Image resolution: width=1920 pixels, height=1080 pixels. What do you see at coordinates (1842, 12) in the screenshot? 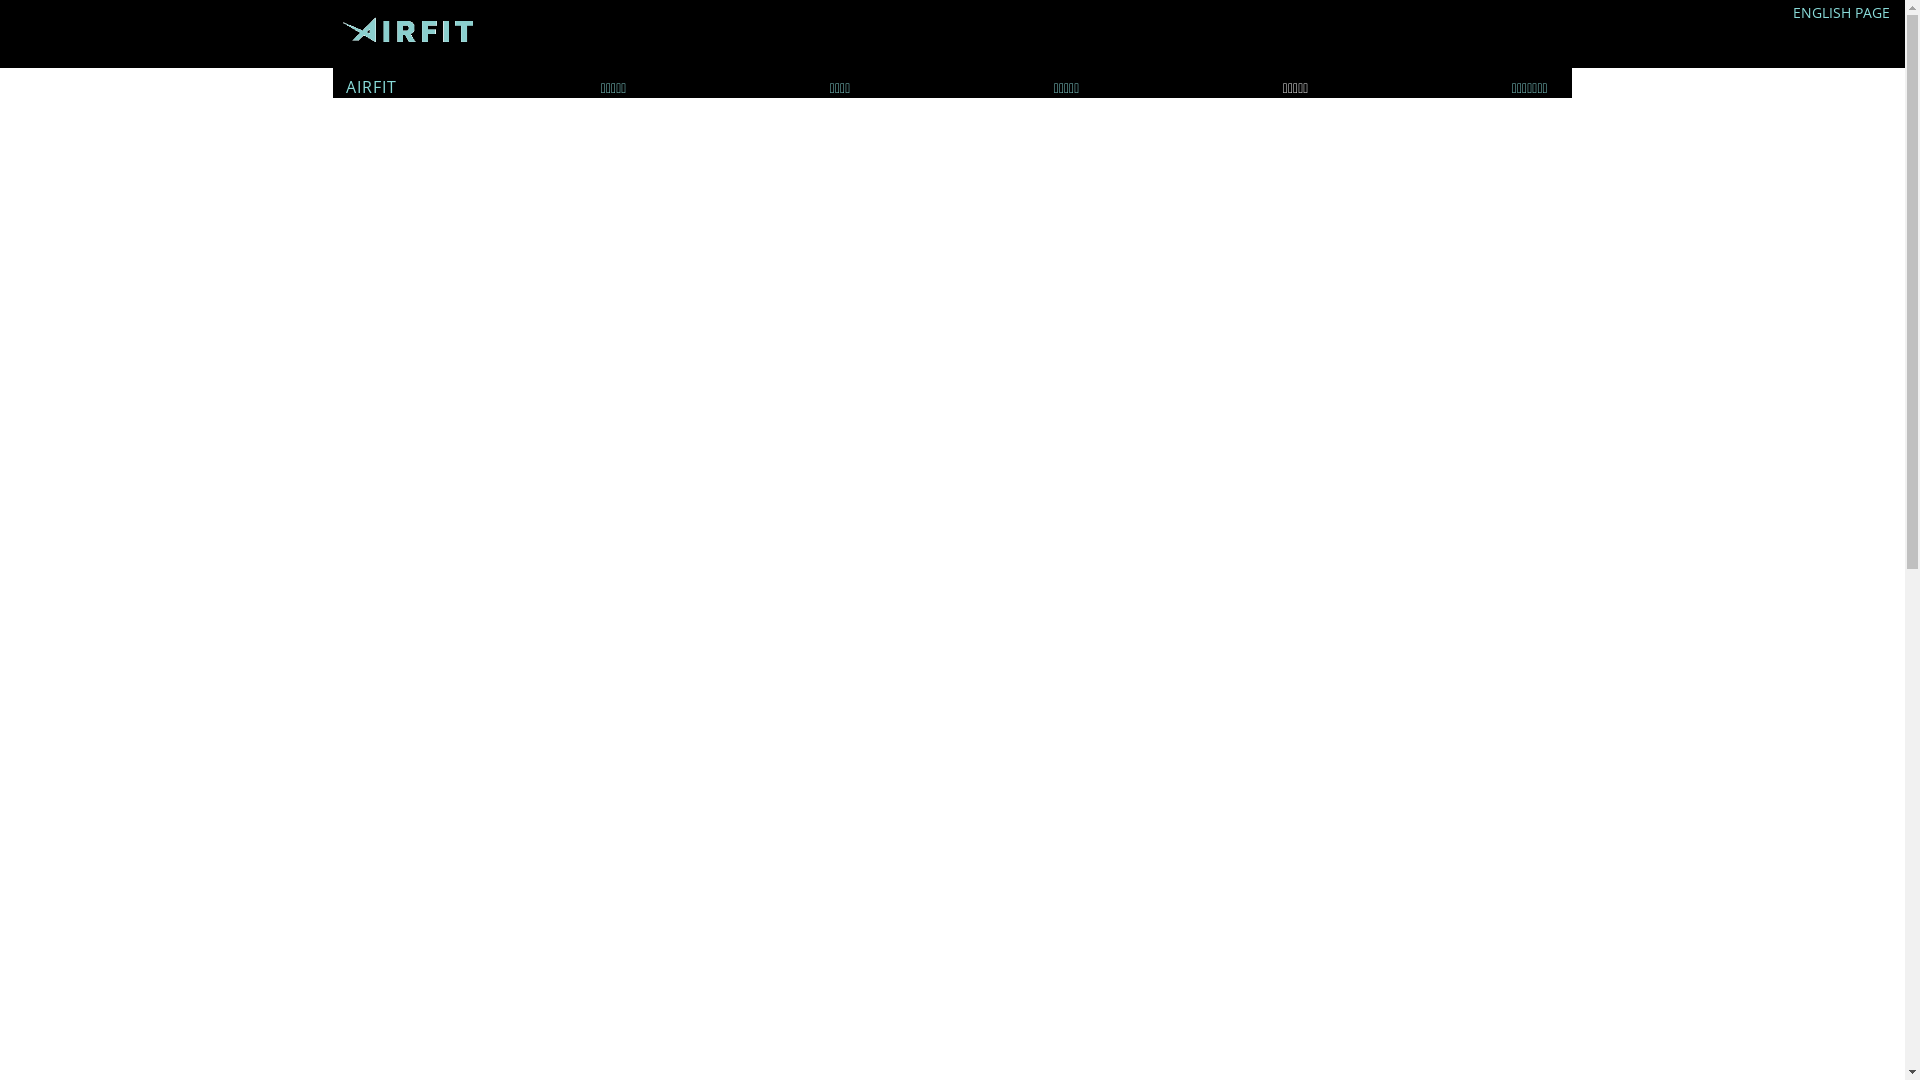
I see `ENGLISH PAGE` at bounding box center [1842, 12].